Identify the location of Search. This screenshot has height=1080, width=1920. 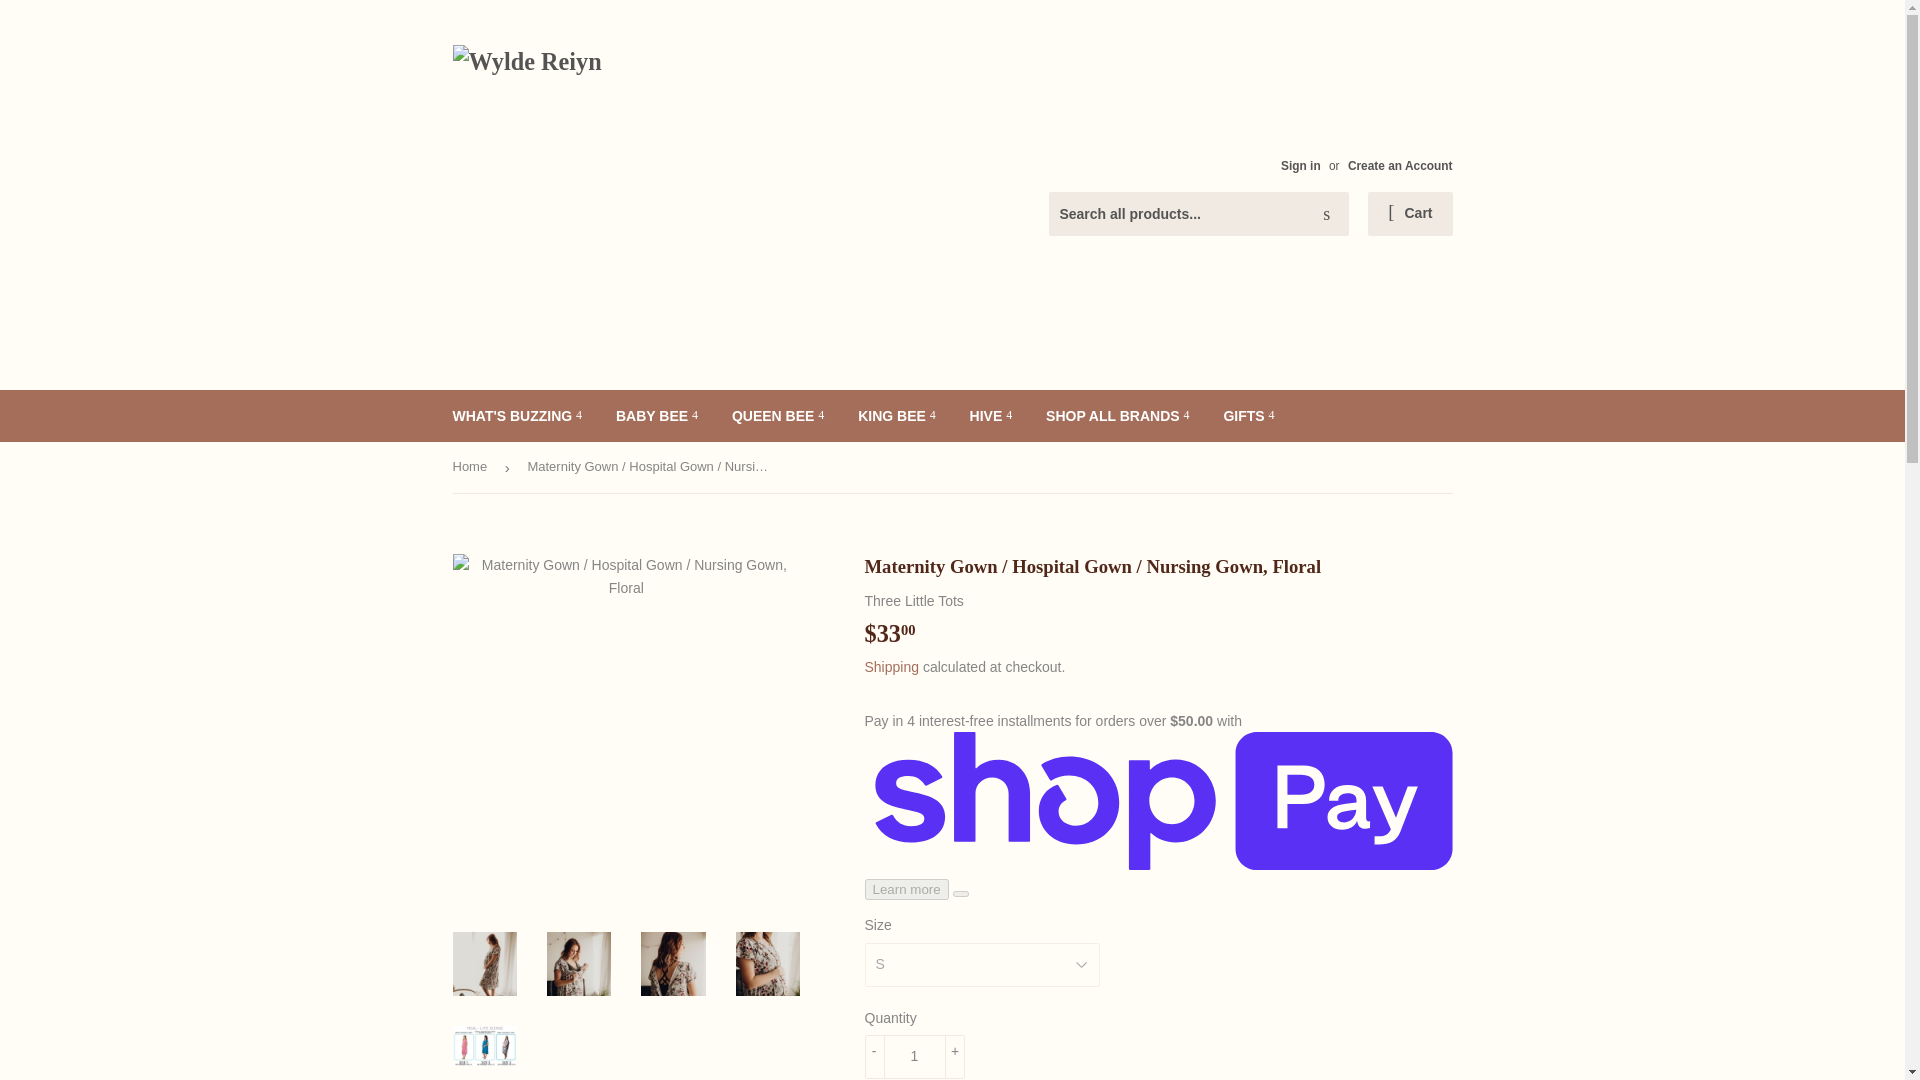
(1326, 215).